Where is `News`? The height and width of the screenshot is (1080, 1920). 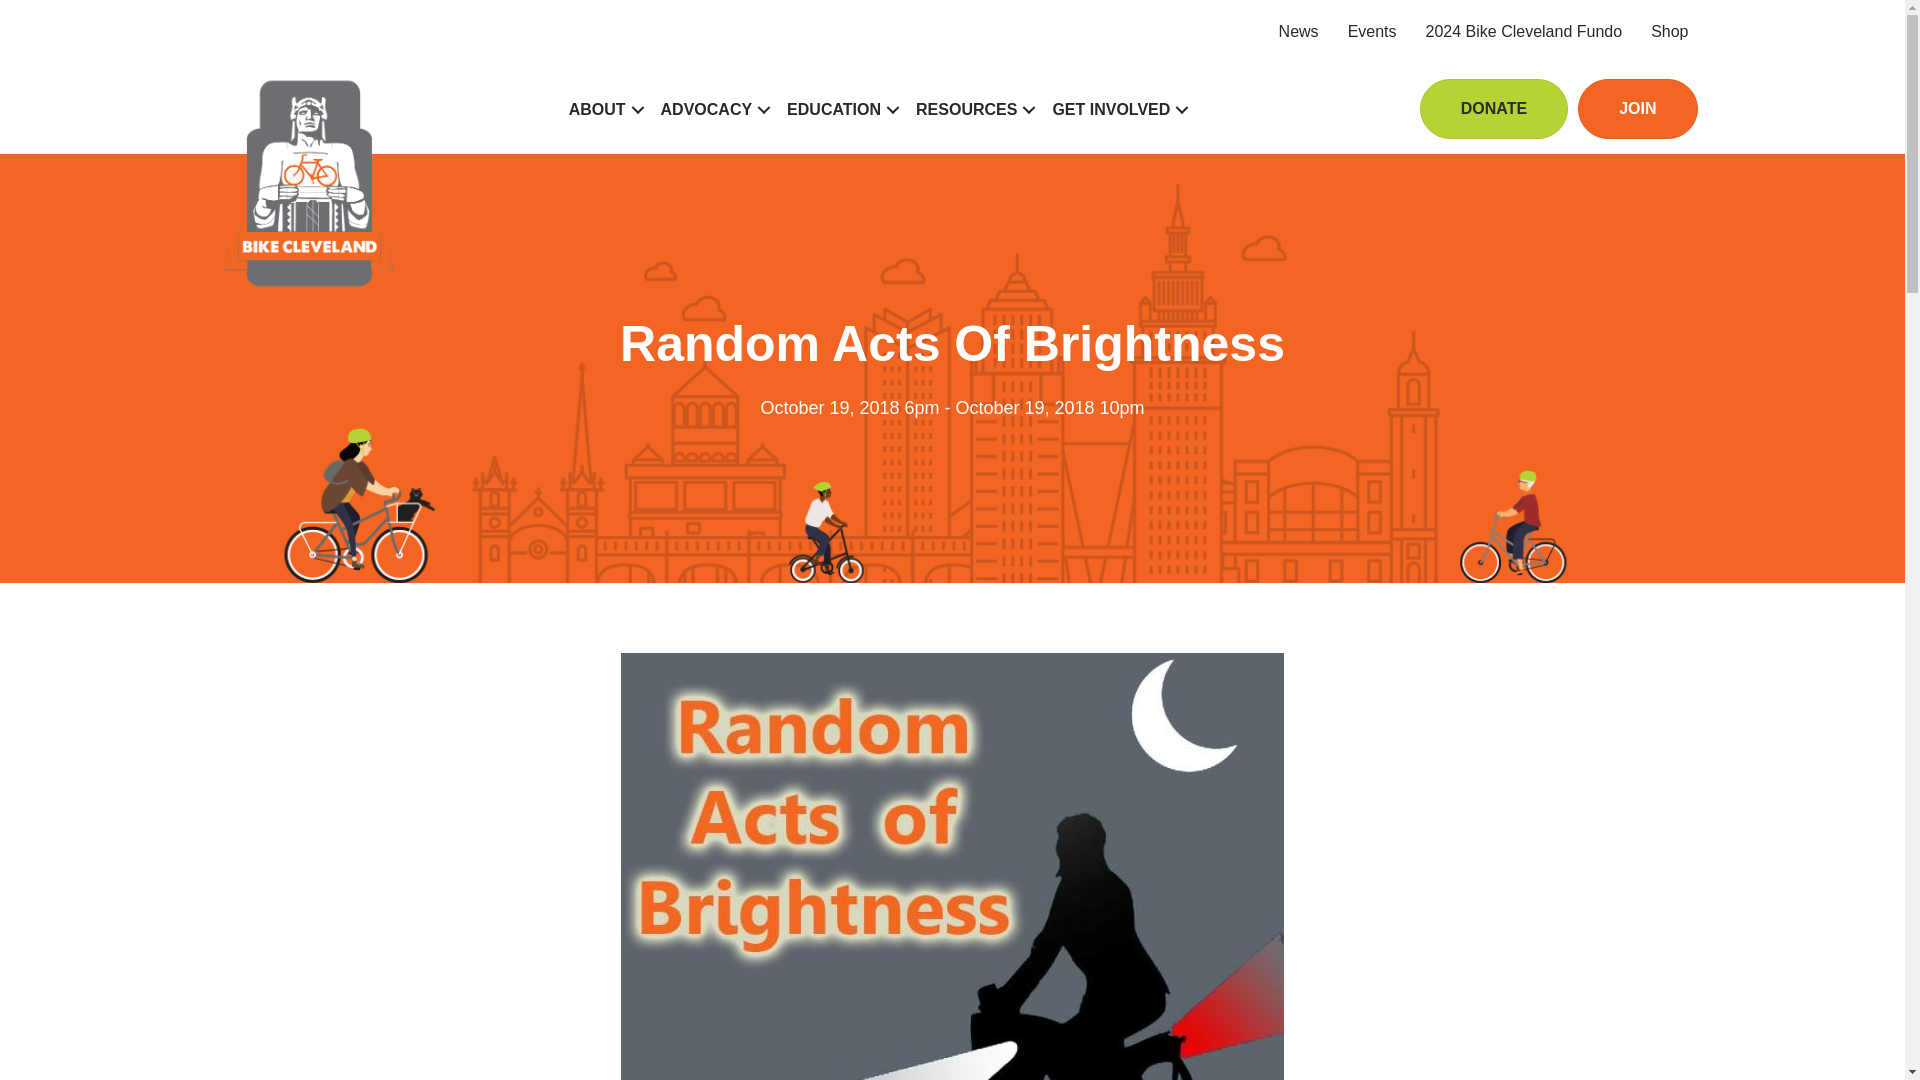 News is located at coordinates (1298, 32).